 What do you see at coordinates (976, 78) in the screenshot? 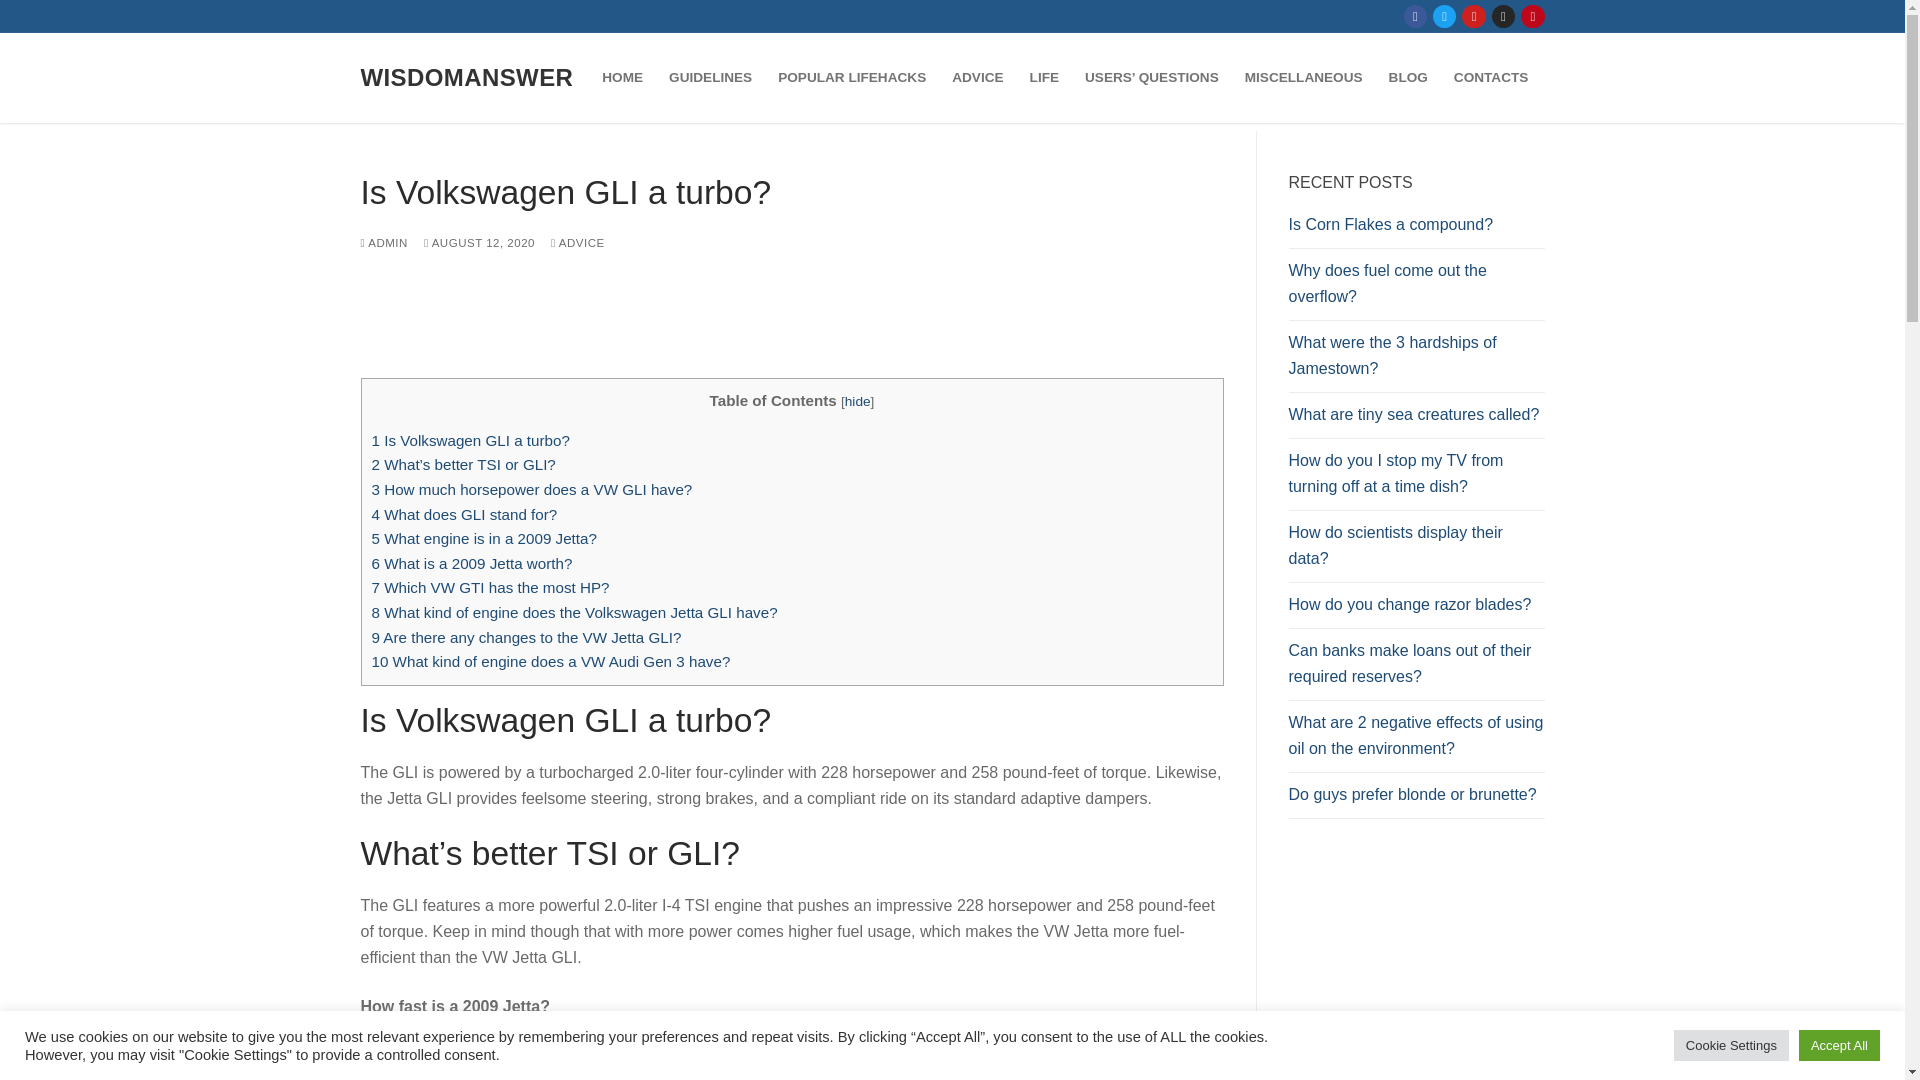
I see `ADVICE` at bounding box center [976, 78].